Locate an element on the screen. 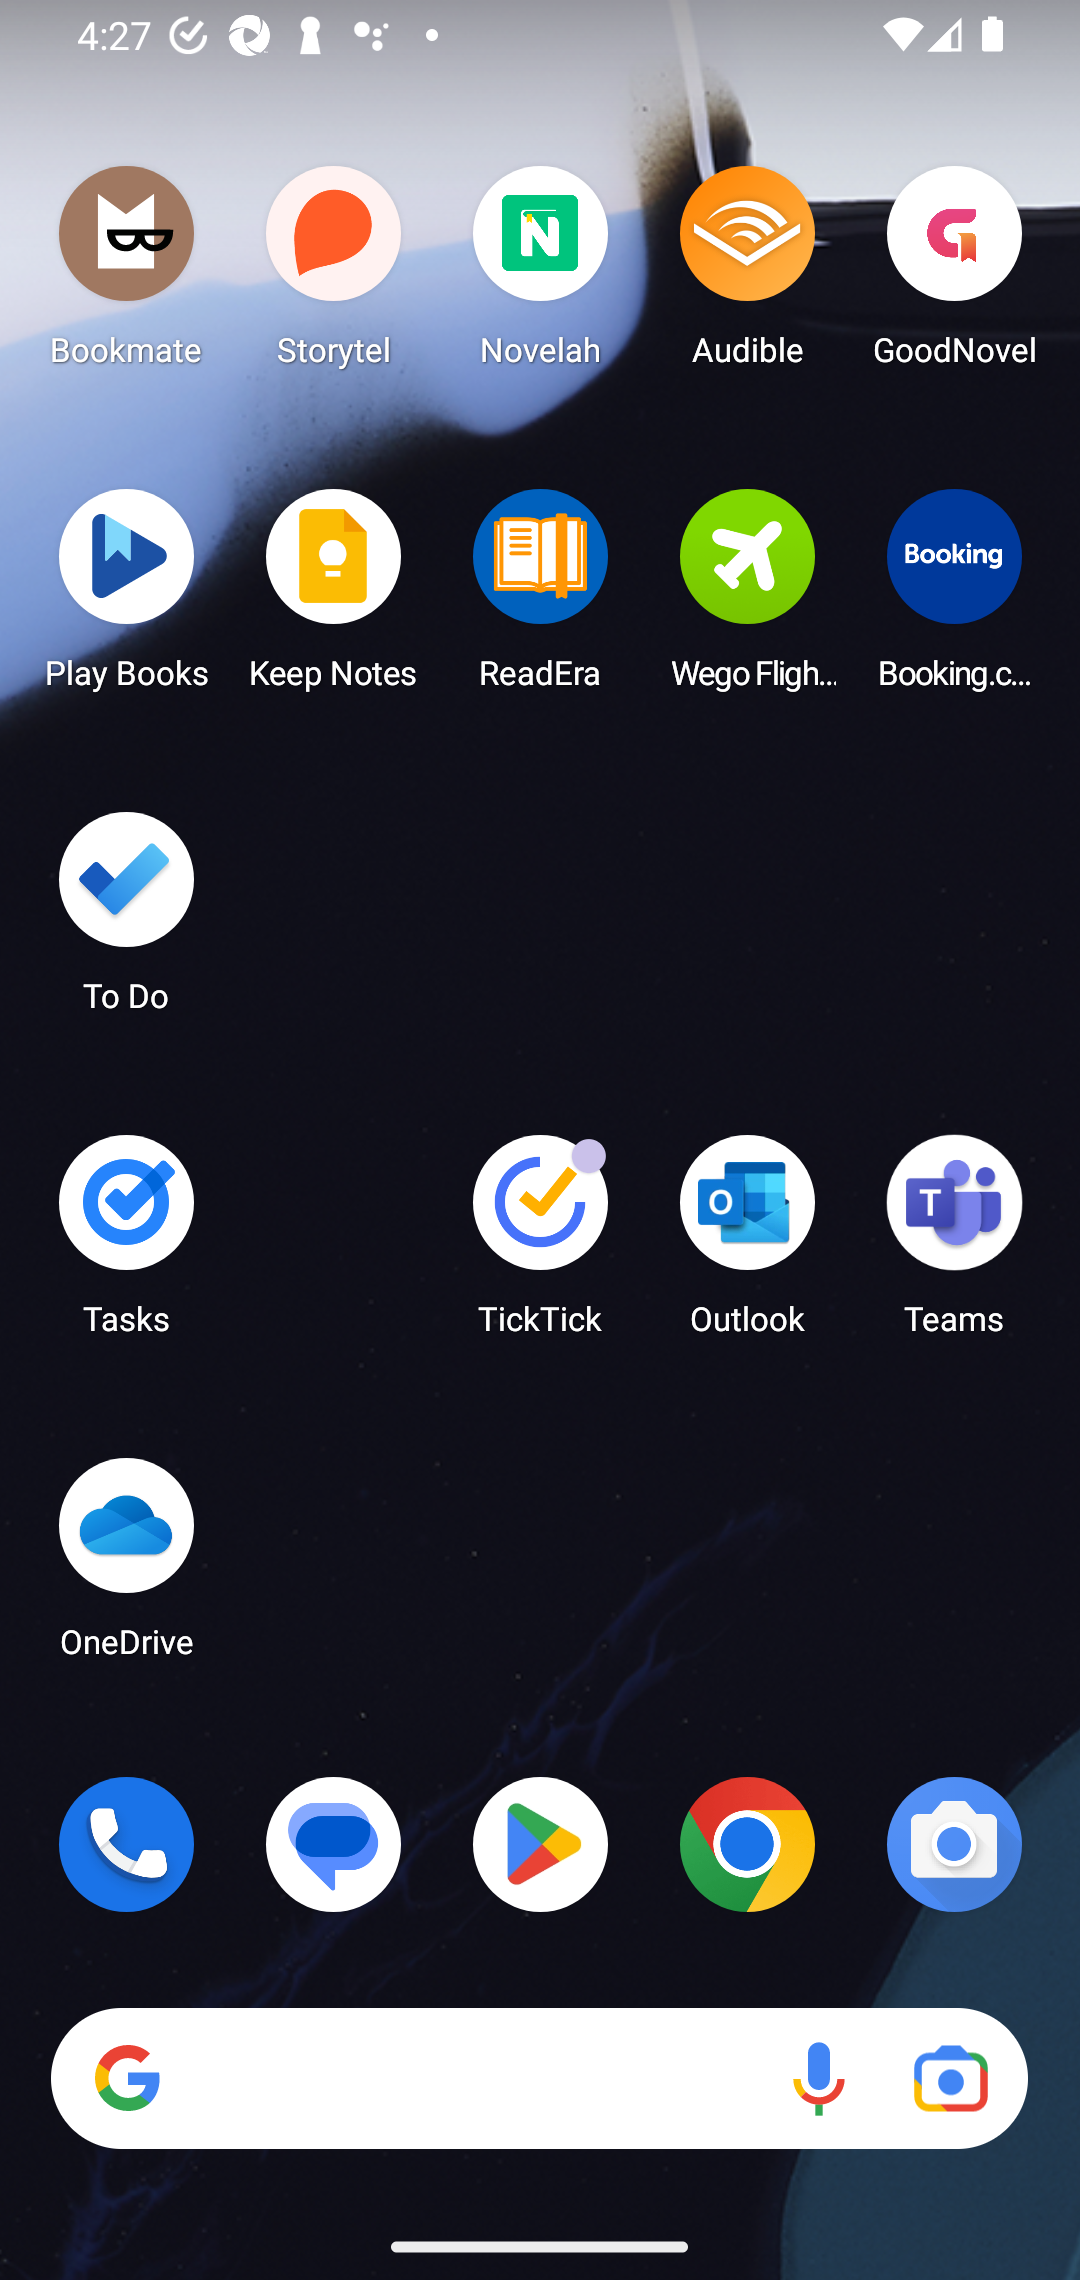 The image size is (1080, 2280). OneDrive is located at coordinates (126, 1566).